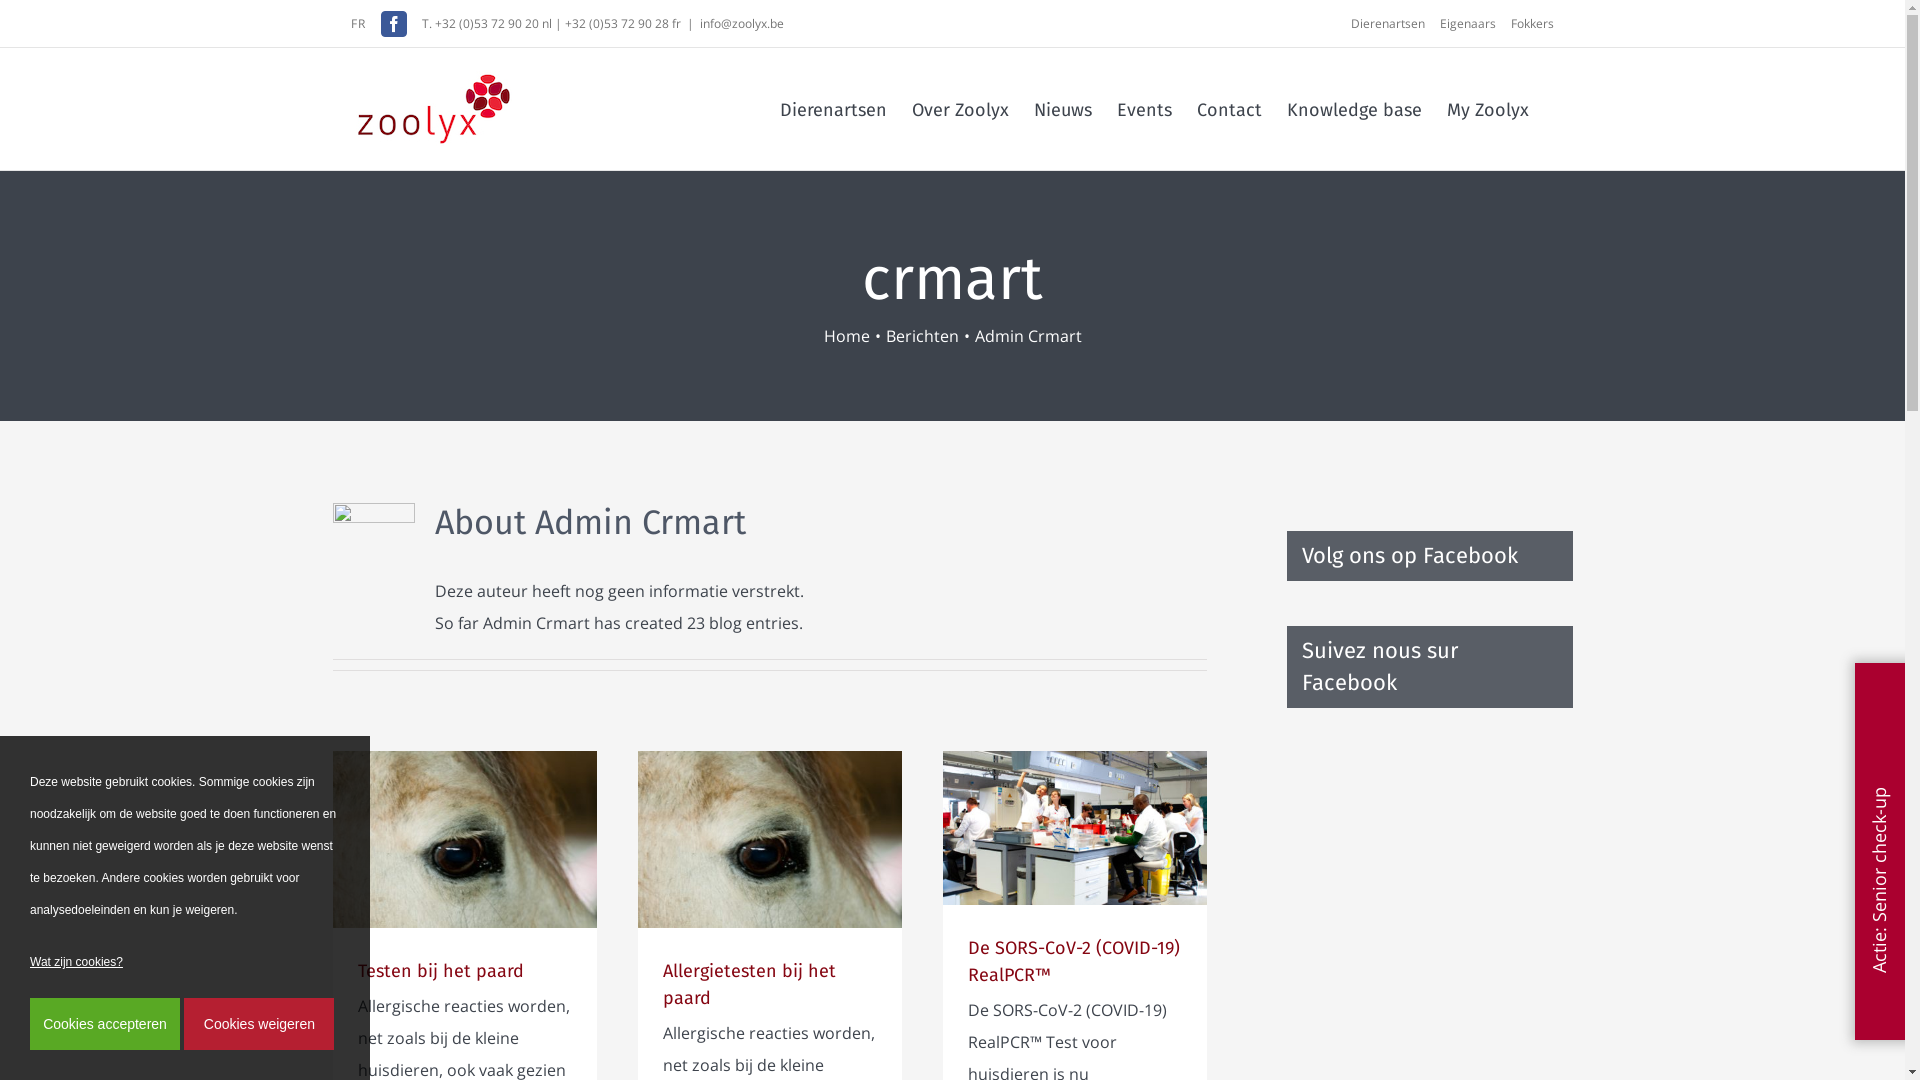 The image size is (1920, 1080). I want to click on Events, so click(1144, 108).